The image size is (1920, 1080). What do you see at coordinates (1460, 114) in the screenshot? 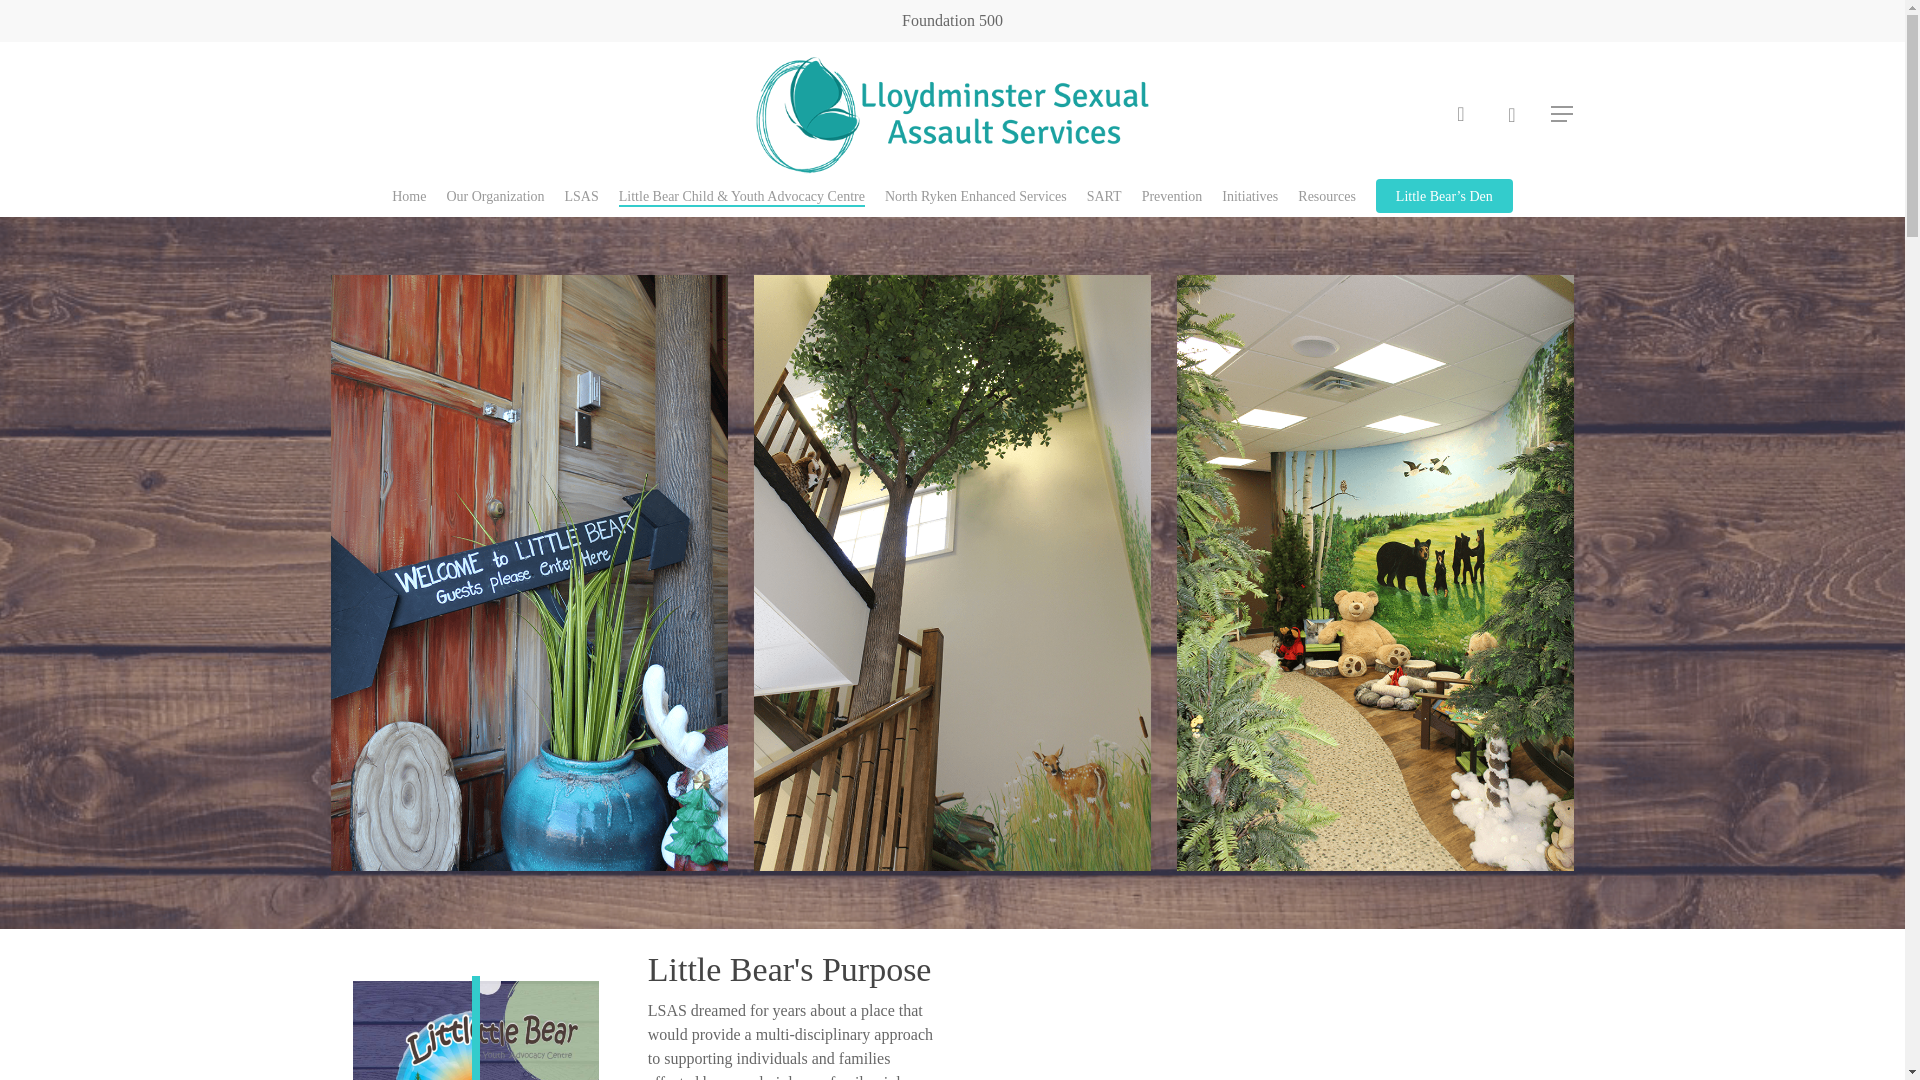
I see `search` at bounding box center [1460, 114].